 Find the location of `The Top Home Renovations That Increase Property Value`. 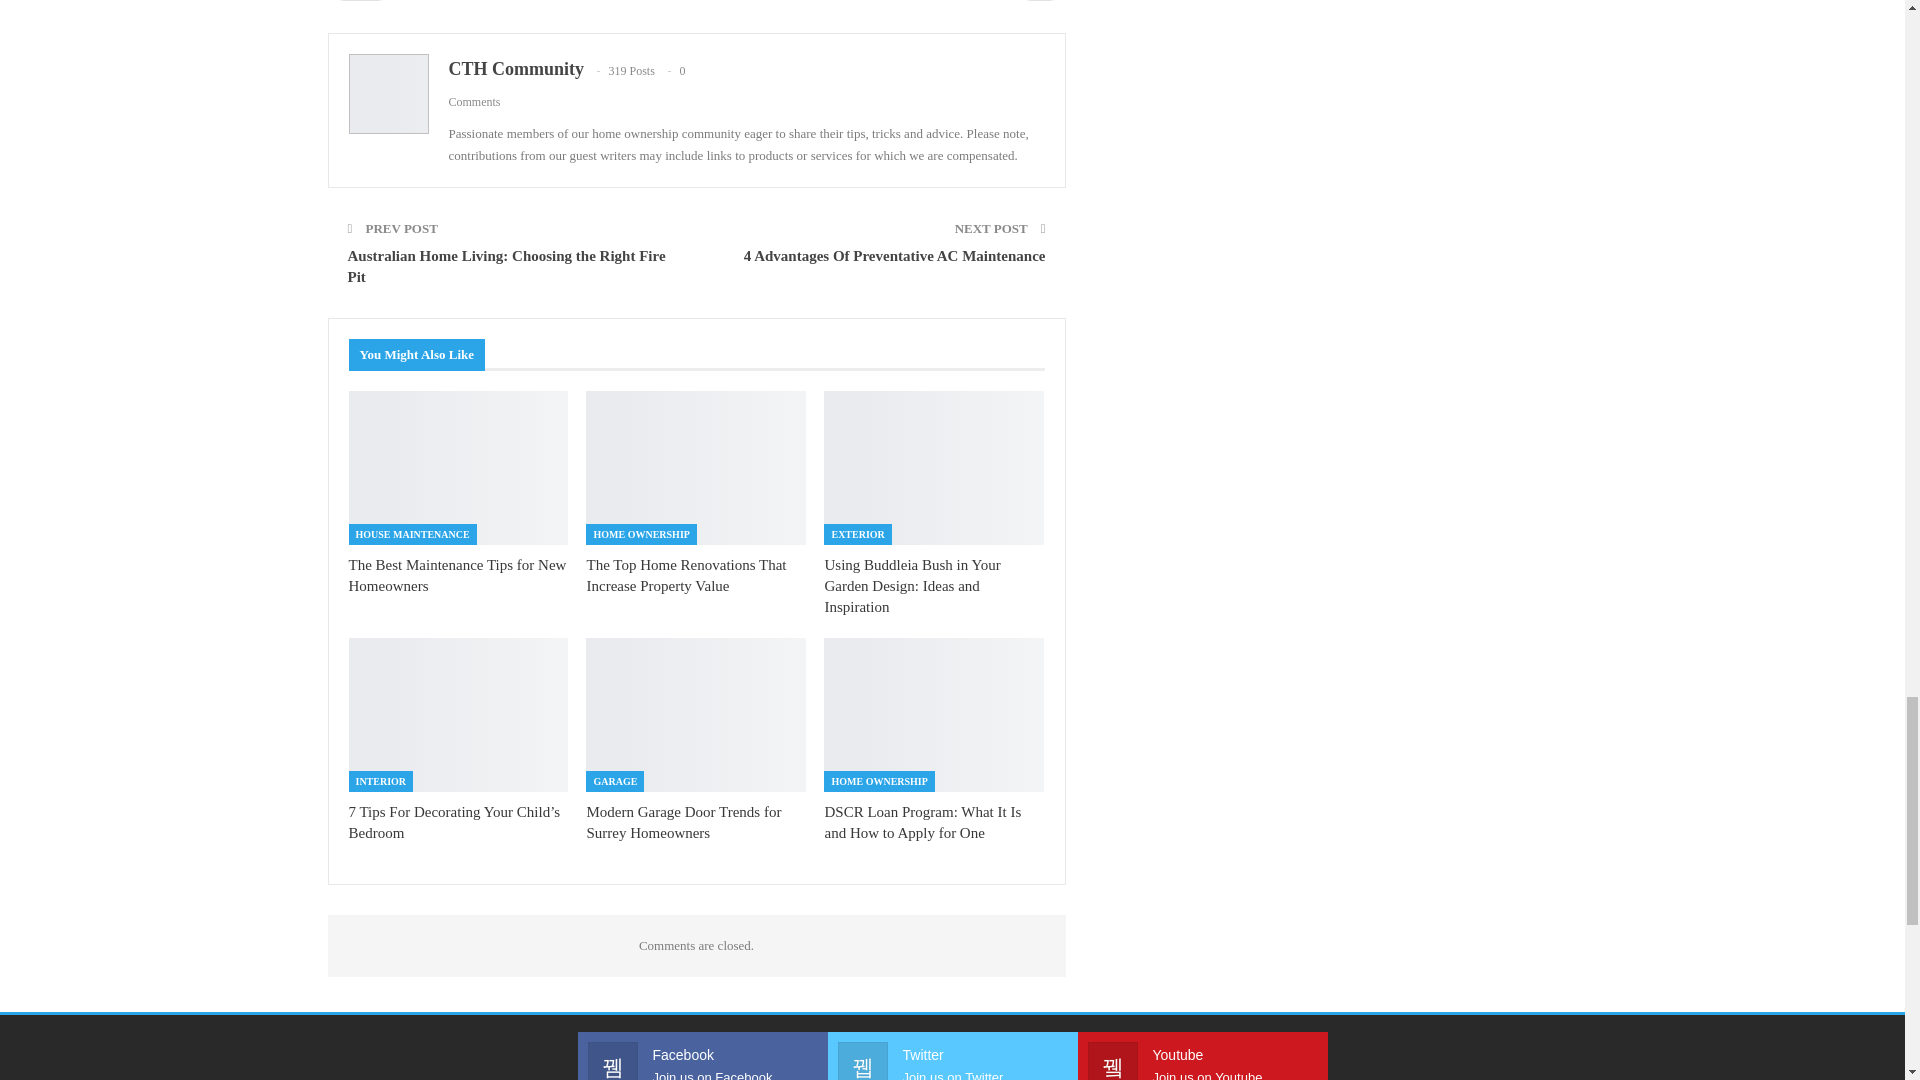

The Top Home Renovations That Increase Property Value is located at coordinates (685, 576).